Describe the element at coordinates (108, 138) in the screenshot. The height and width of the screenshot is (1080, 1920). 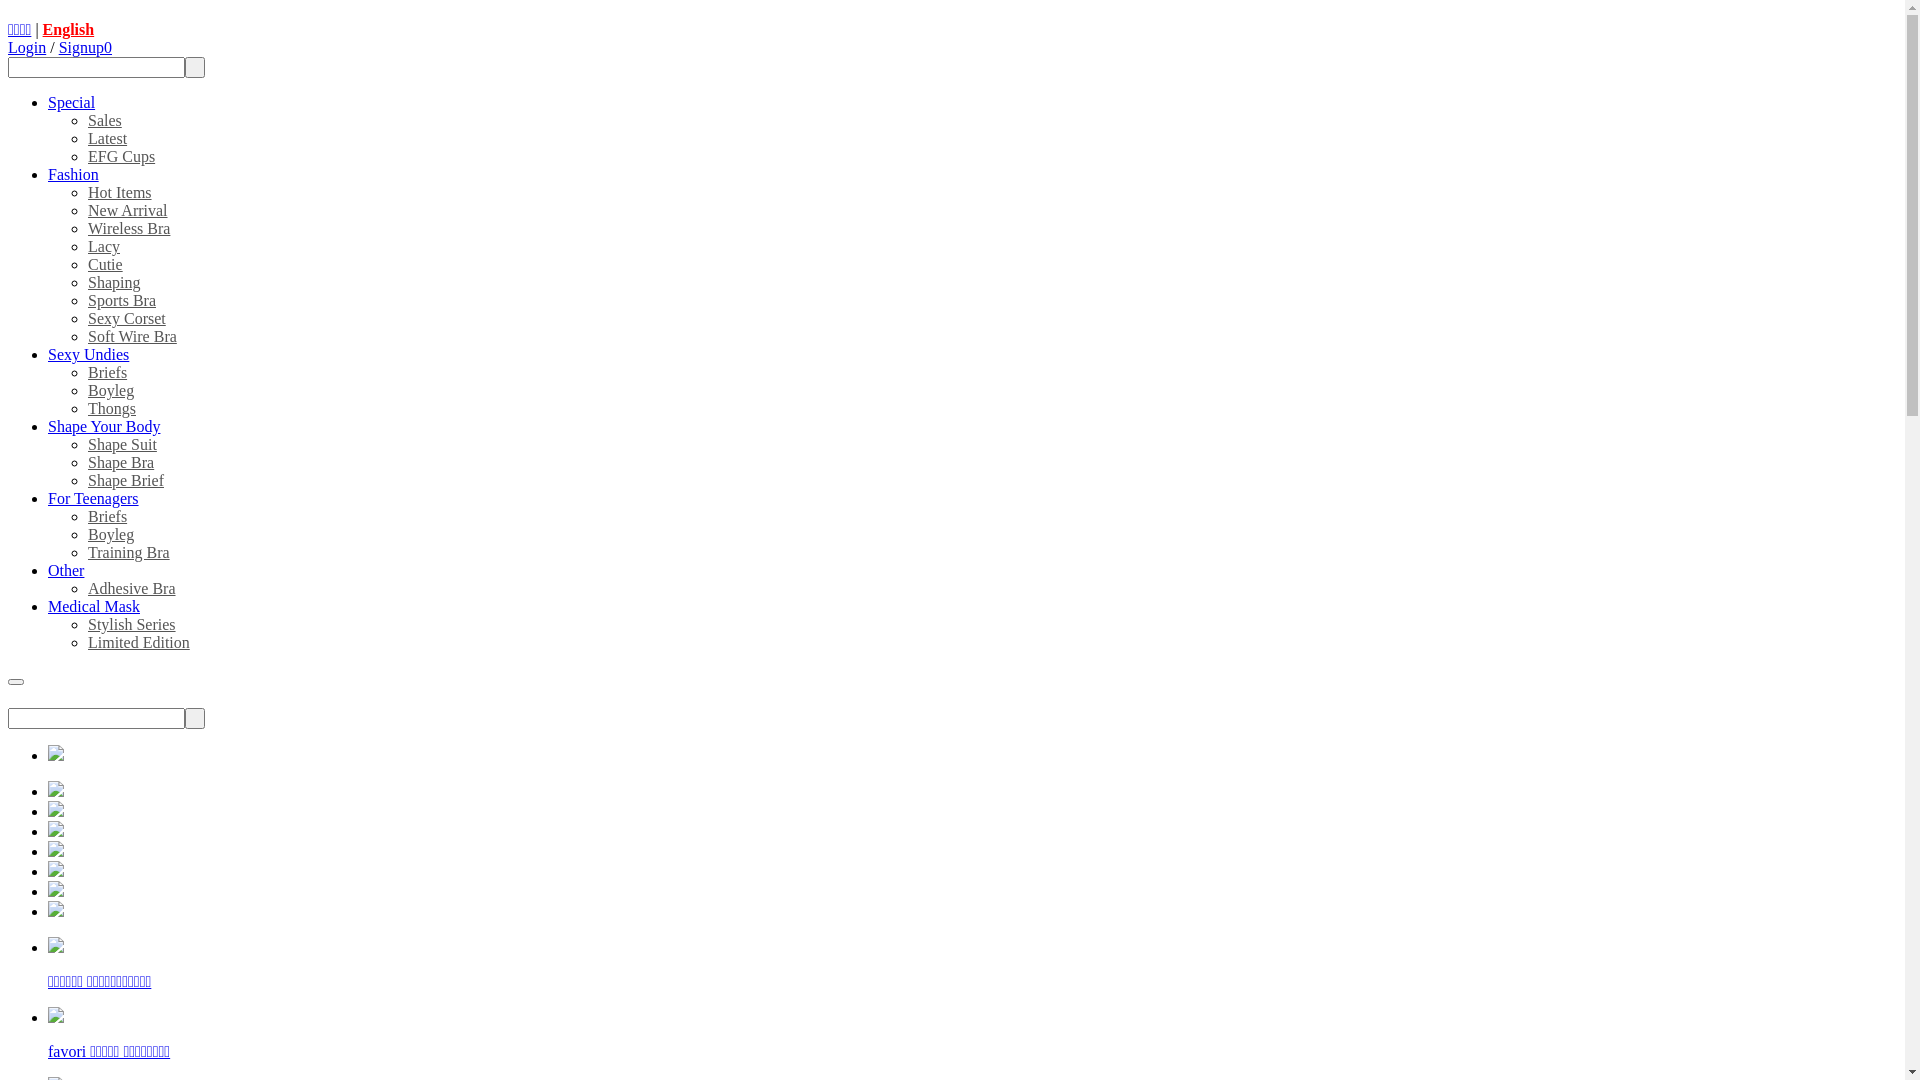
I see `Latest` at that location.